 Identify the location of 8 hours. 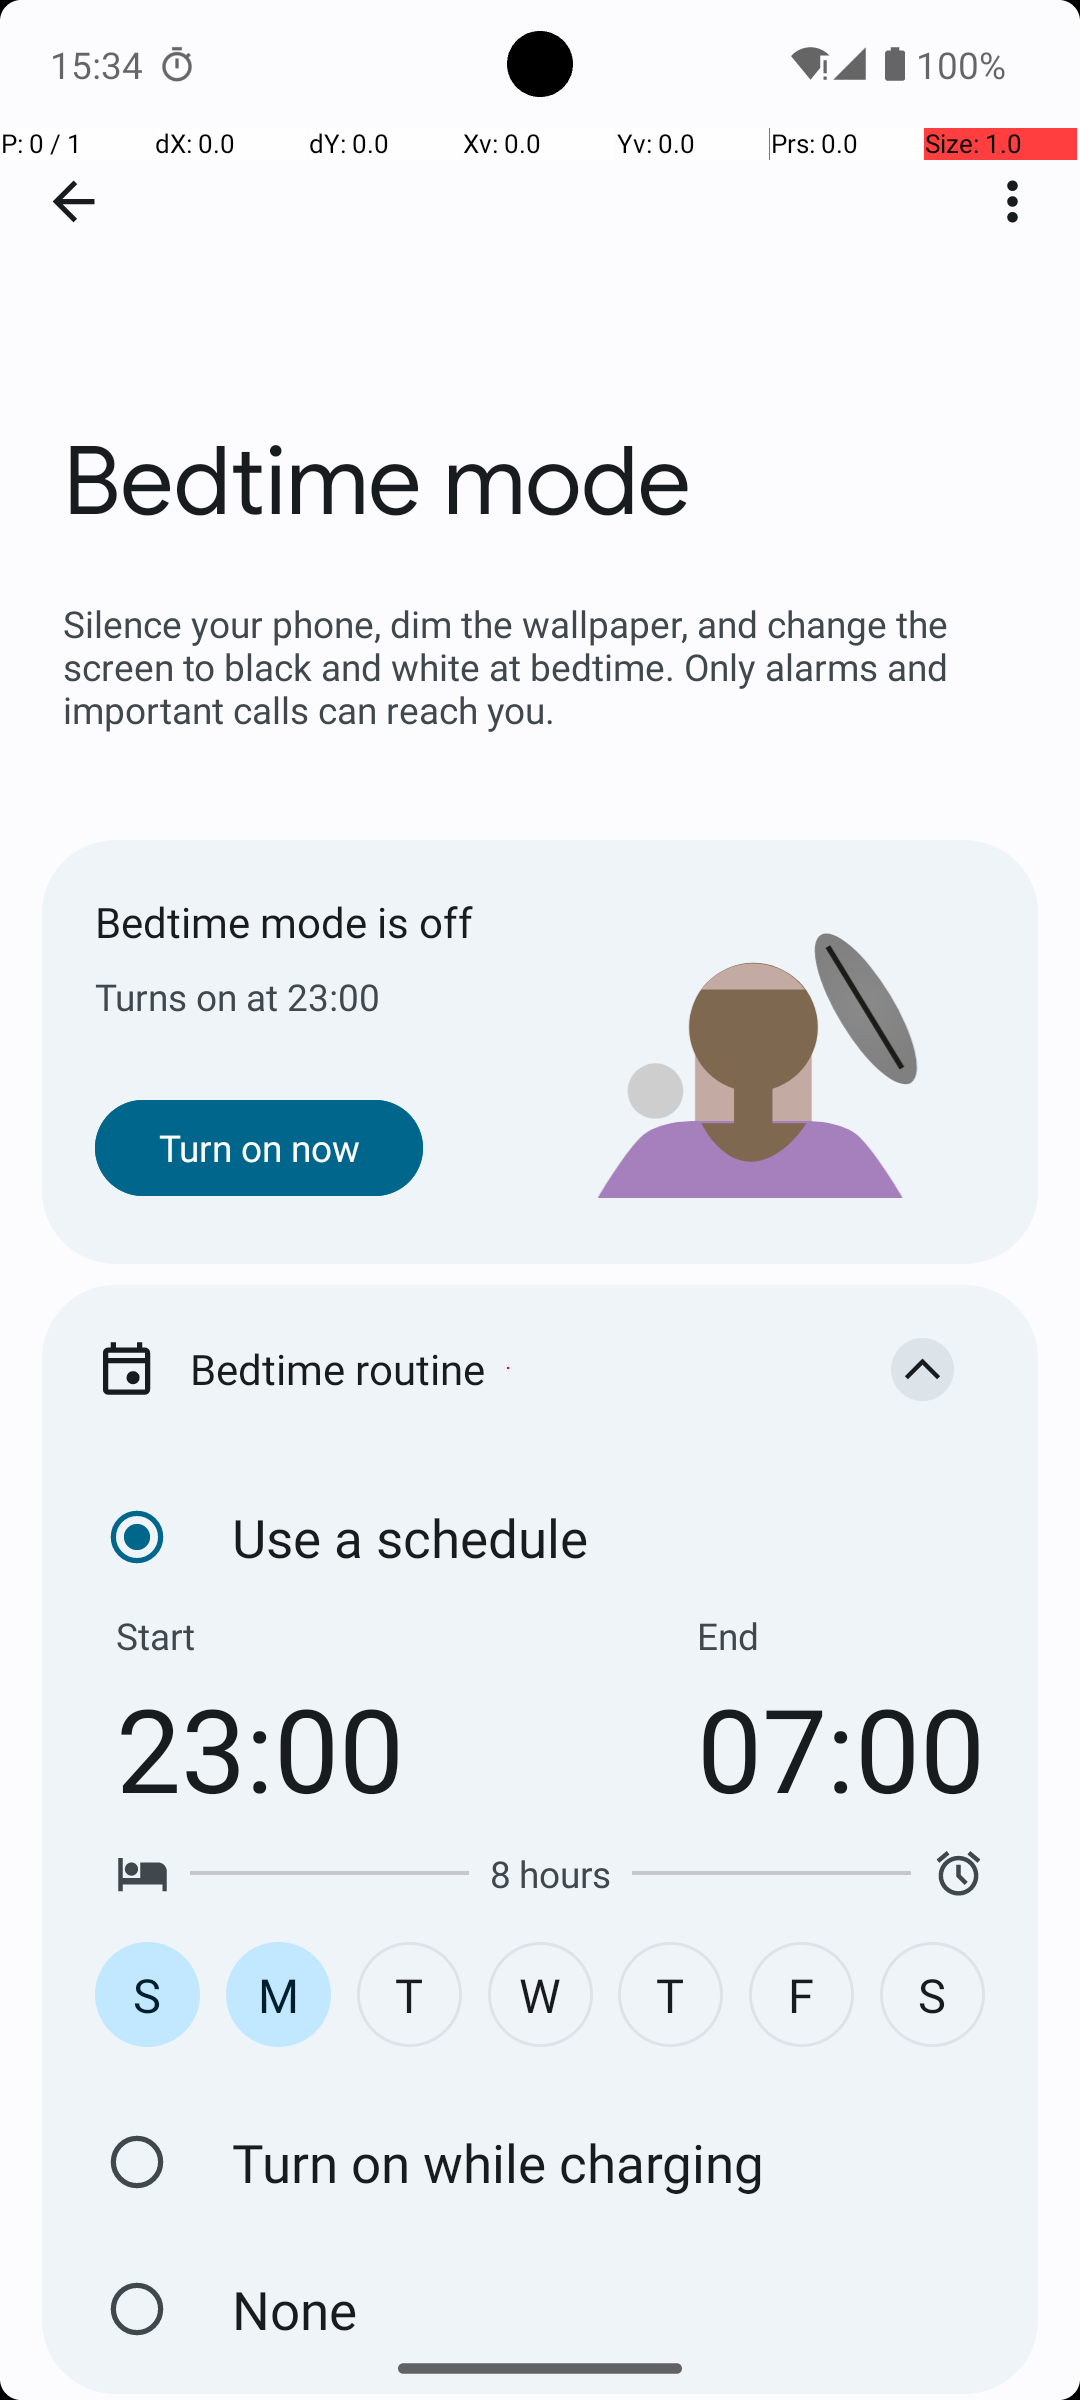
(550, 1874).